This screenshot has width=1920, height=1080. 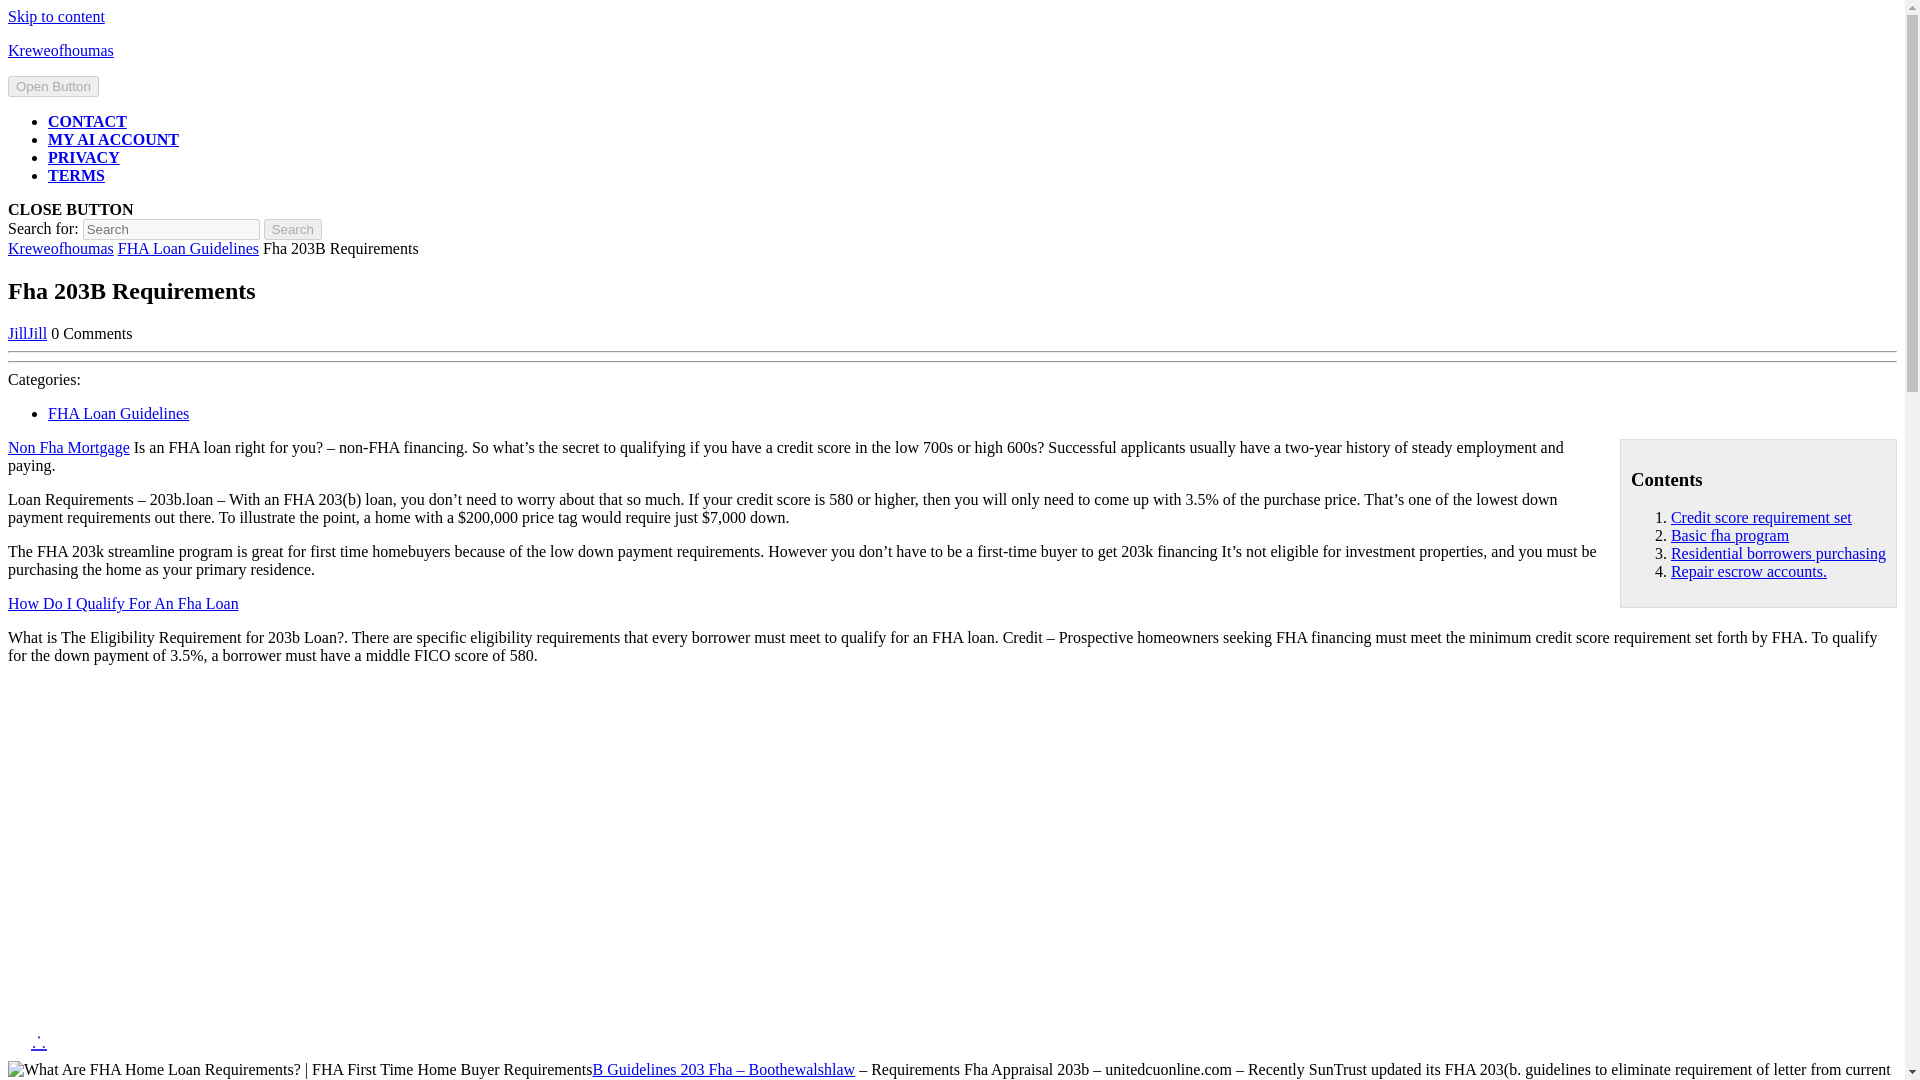 I want to click on Search, so click(x=293, y=229).